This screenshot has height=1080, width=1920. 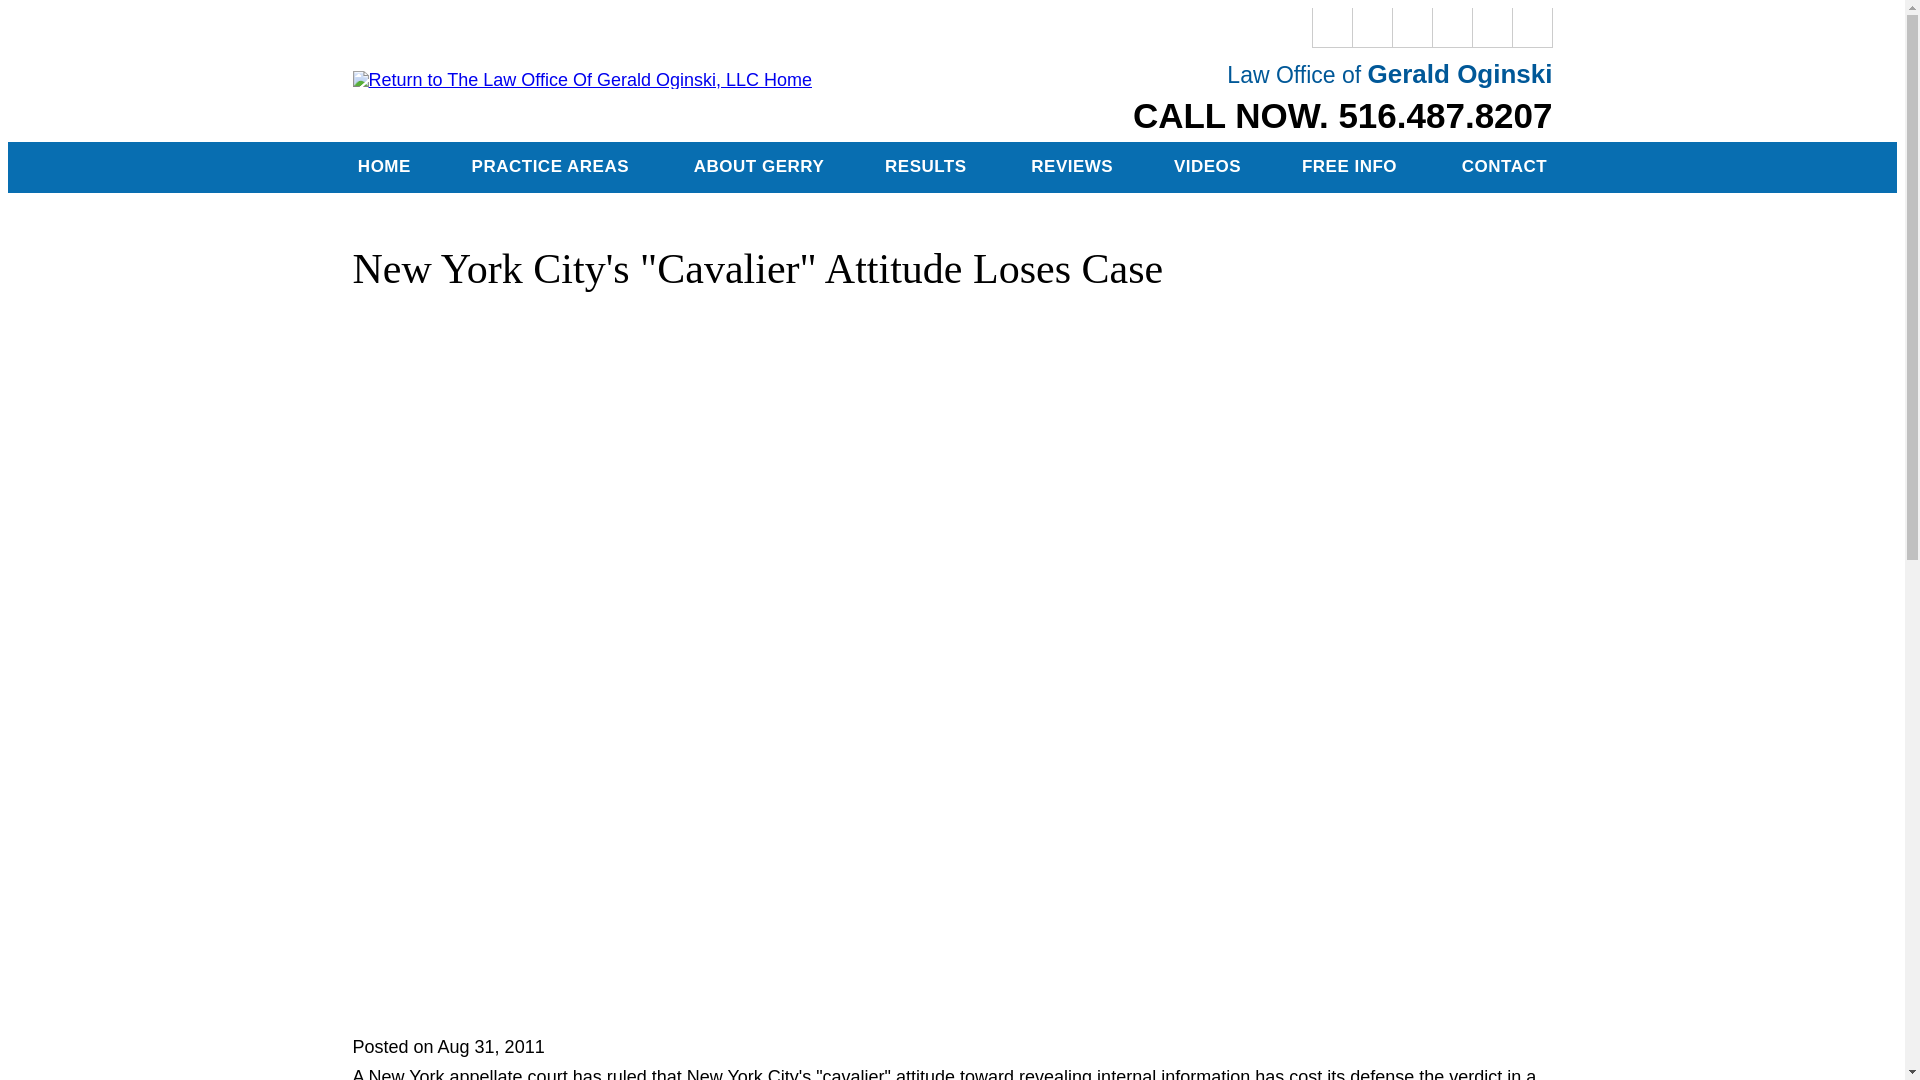 What do you see at coordinates (758, 167) in the screenshot?
I see `ABOUT GERRY` at bounding box center [758, 167].